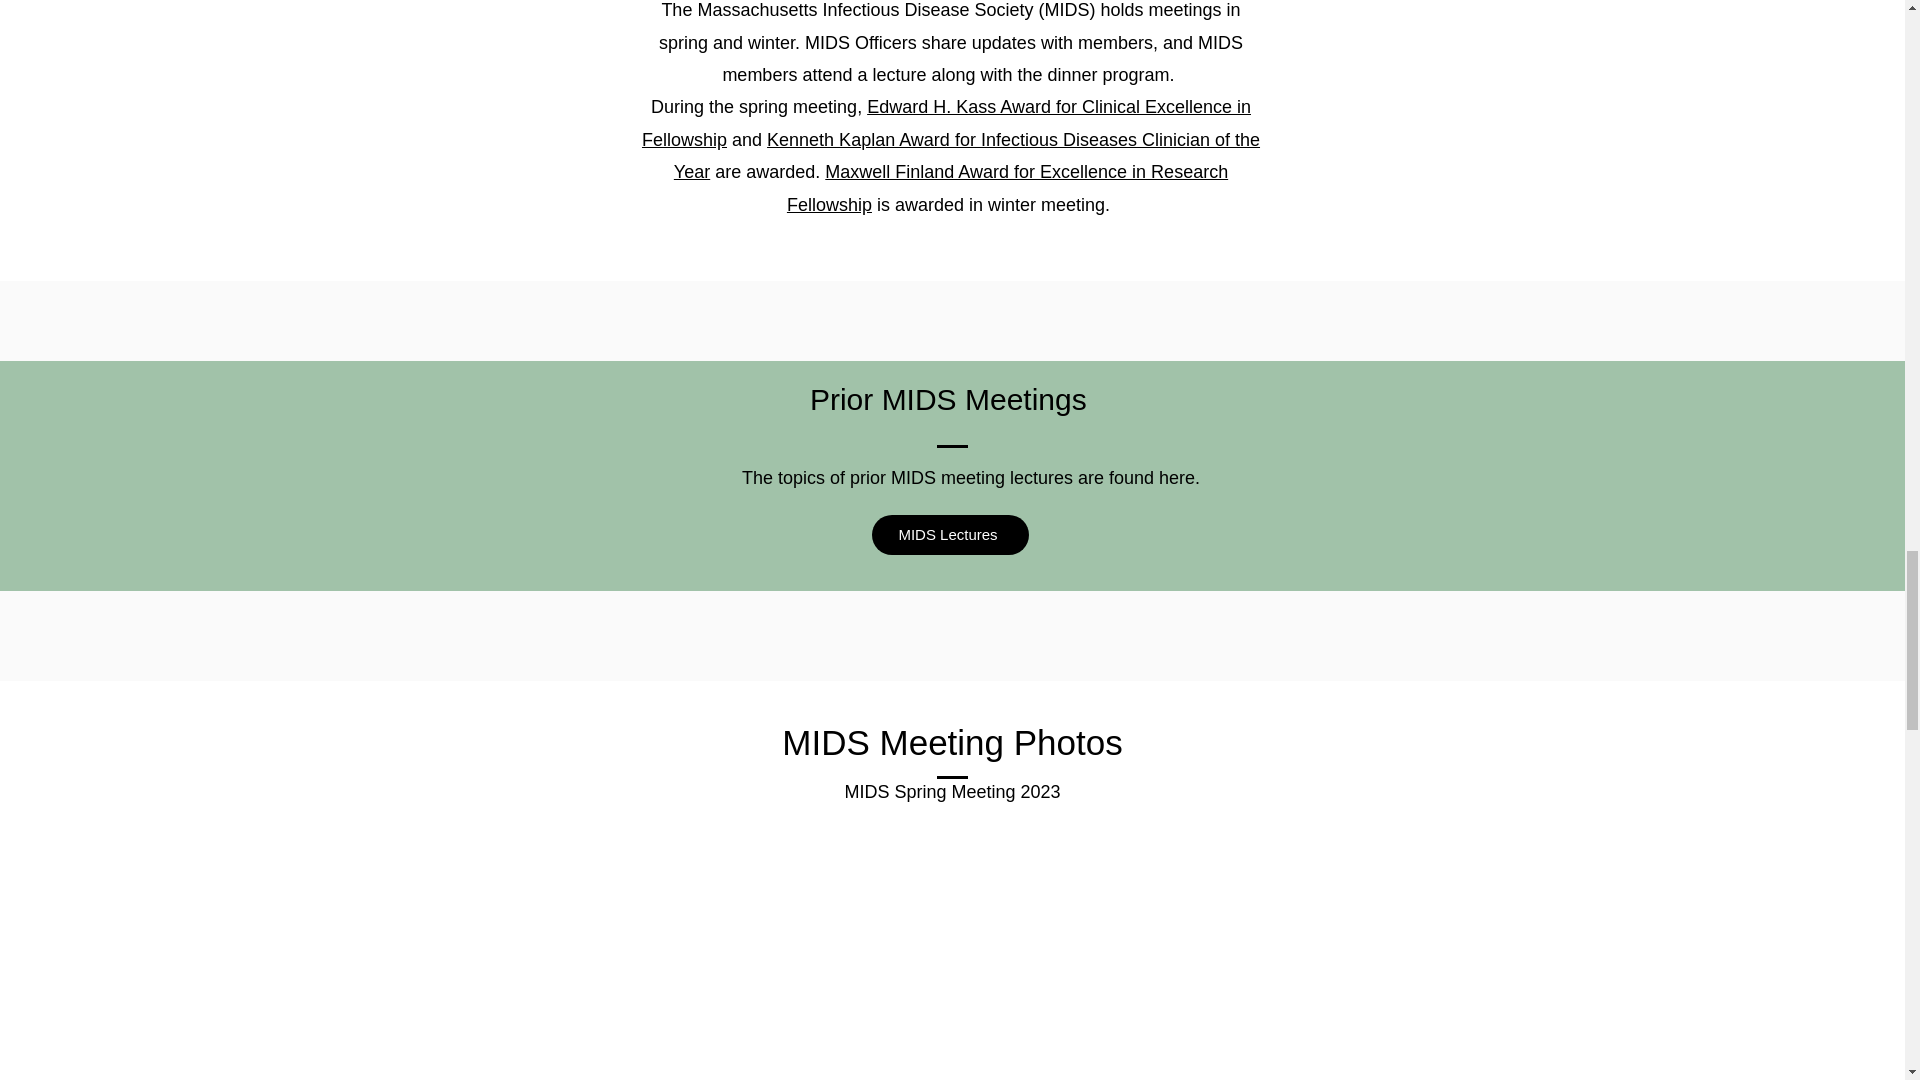 The width and height of the screenshot is (1920, 1080). Describe the element at coordinates (1008, 188) in the screenshot. I see `Maxwell Finland Award for Excellence in Research Fellowship` at that location.